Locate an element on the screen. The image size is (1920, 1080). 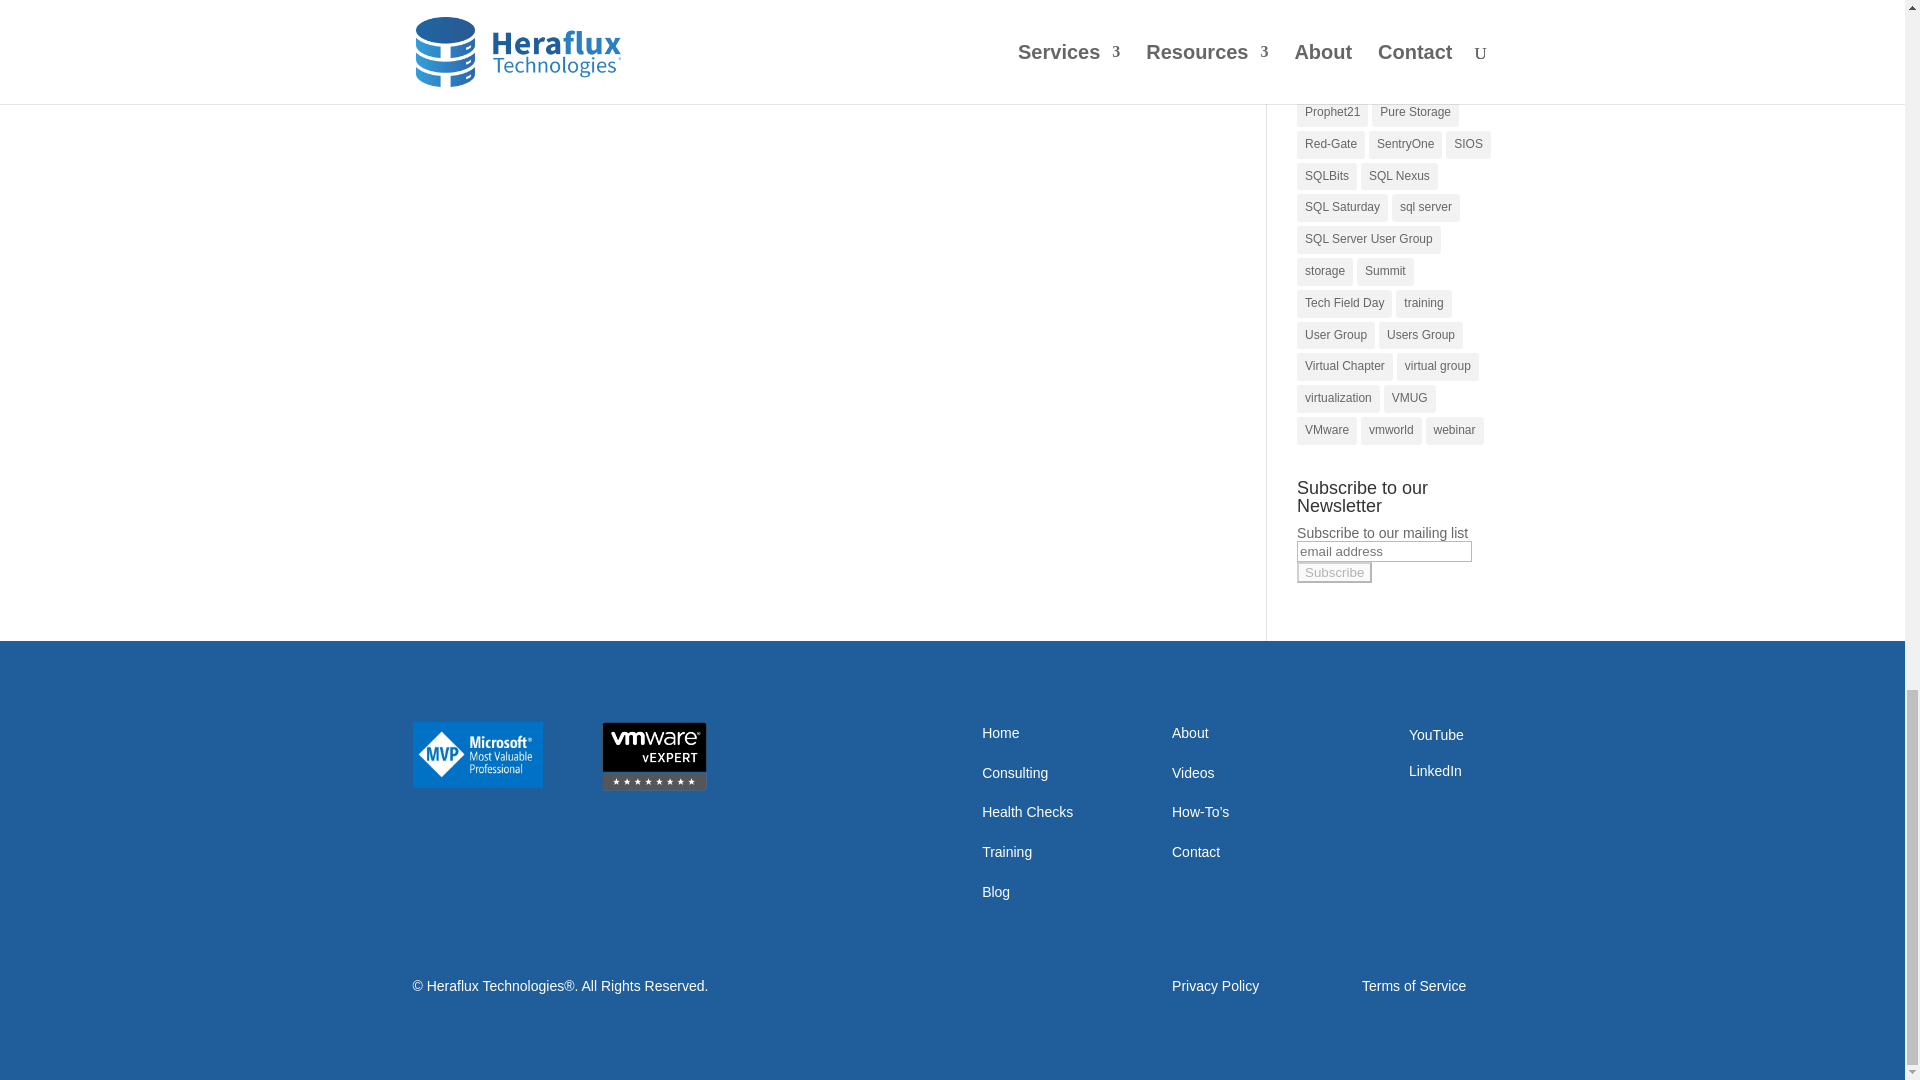
VMware vExpert is located at coordinates (654, 756).